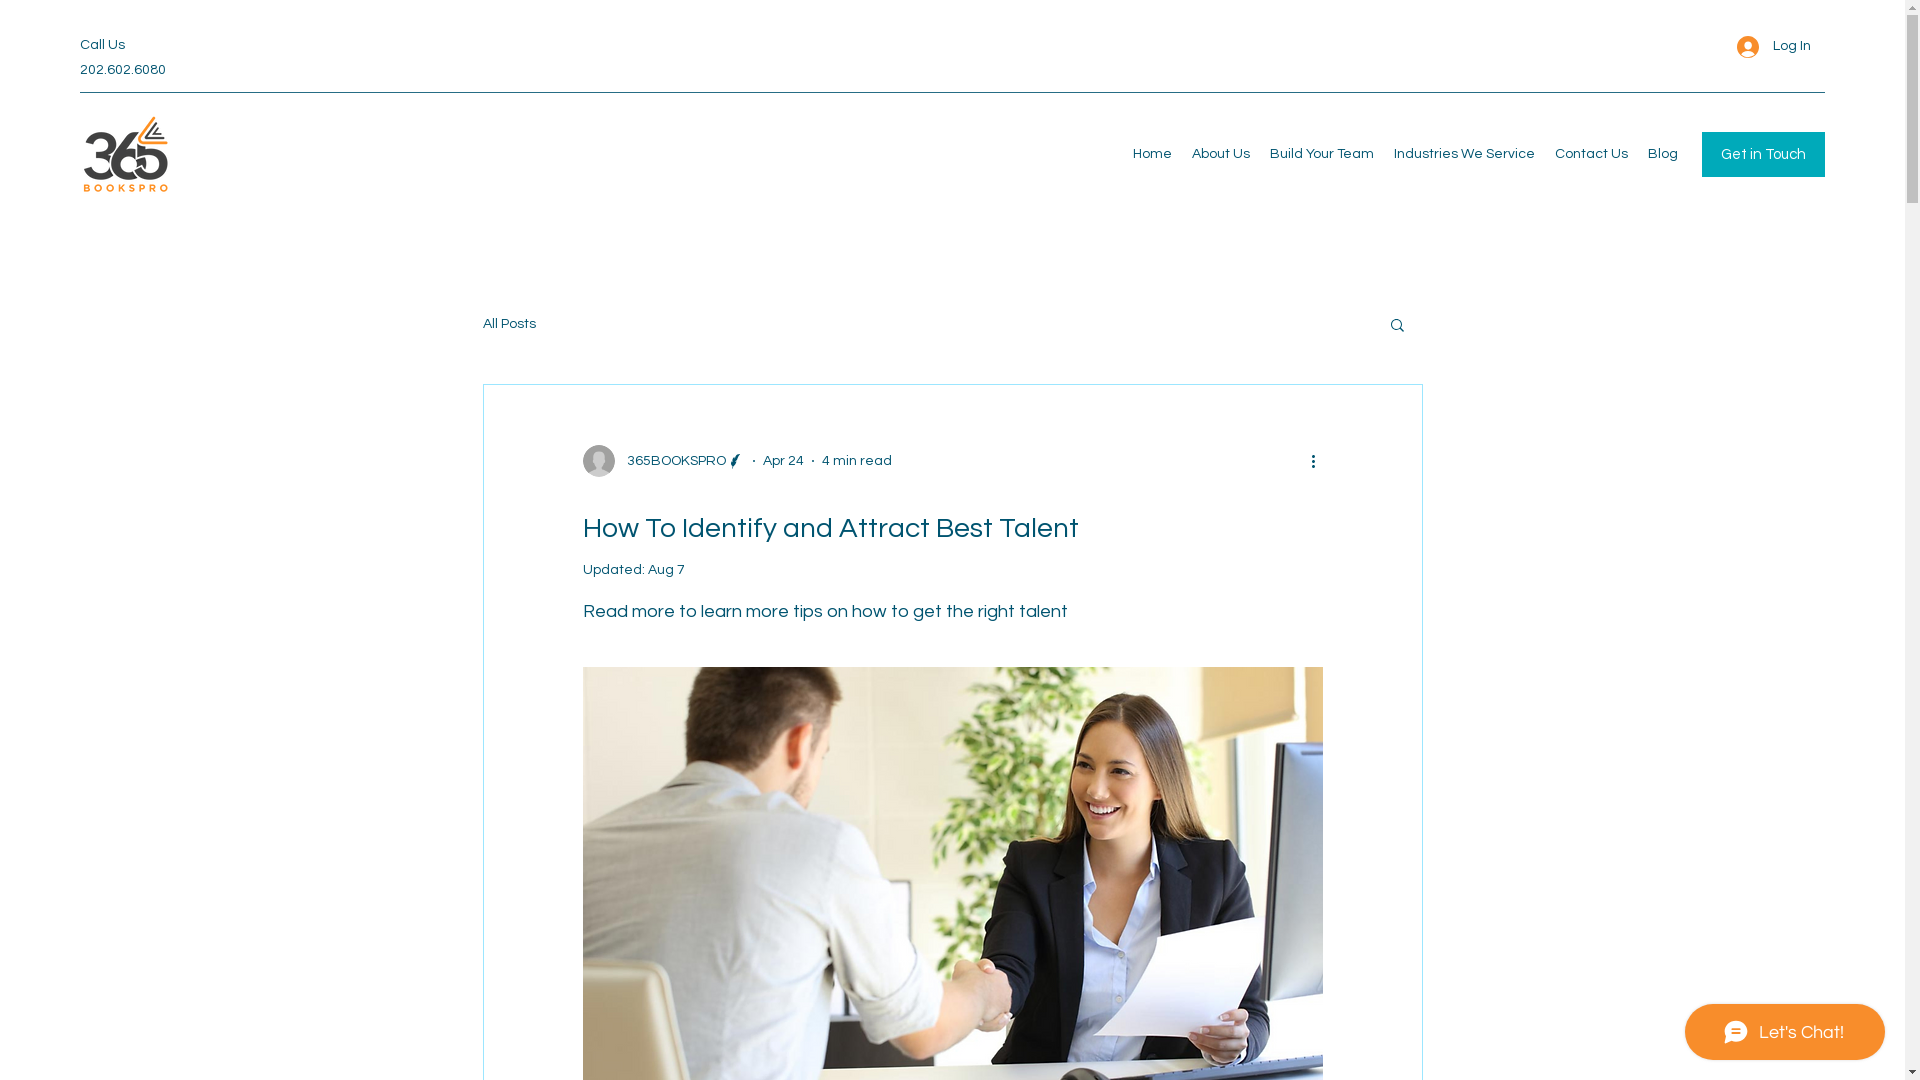 The width and height of the screenshot is (1920, 1080). I want to click on About Us, so click(1221, 154).